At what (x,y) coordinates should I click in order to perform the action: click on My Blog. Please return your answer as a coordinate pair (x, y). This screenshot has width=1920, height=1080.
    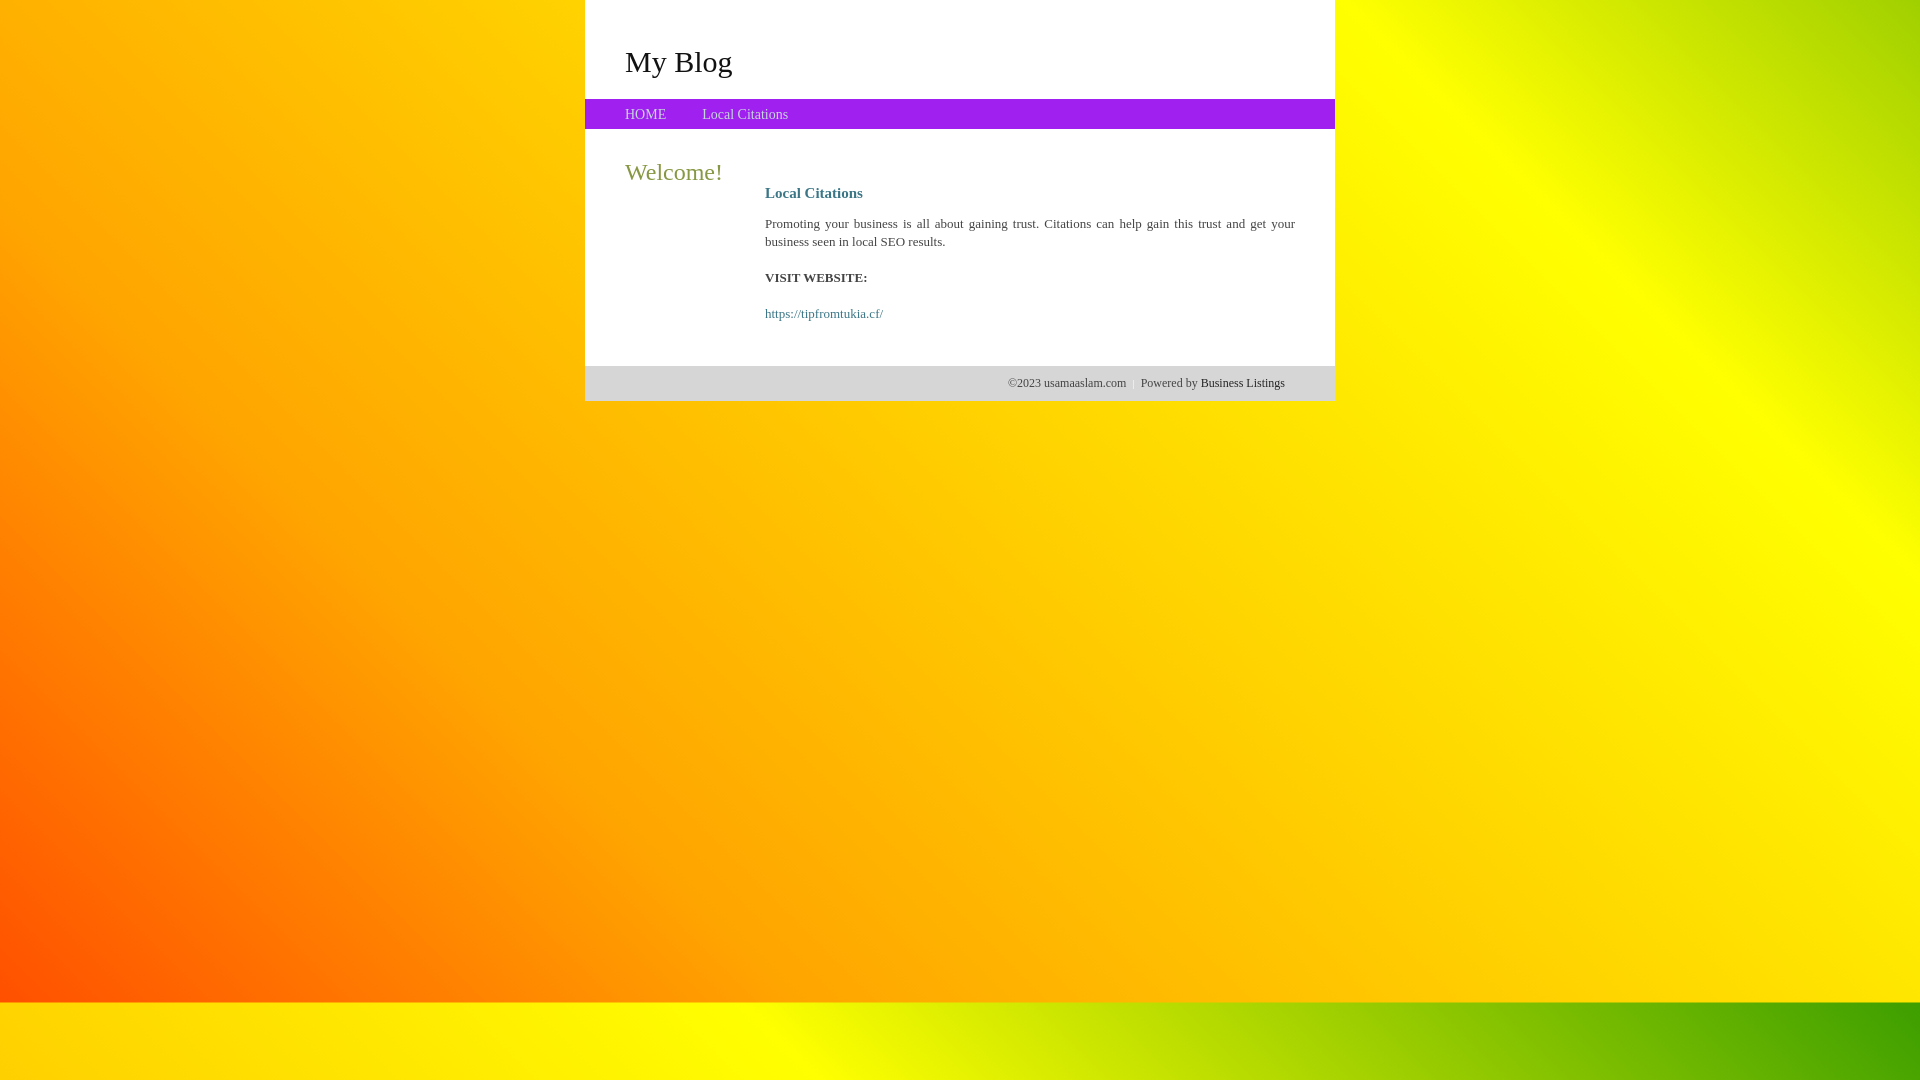
    Looking at the image, I should click on (679, 61).